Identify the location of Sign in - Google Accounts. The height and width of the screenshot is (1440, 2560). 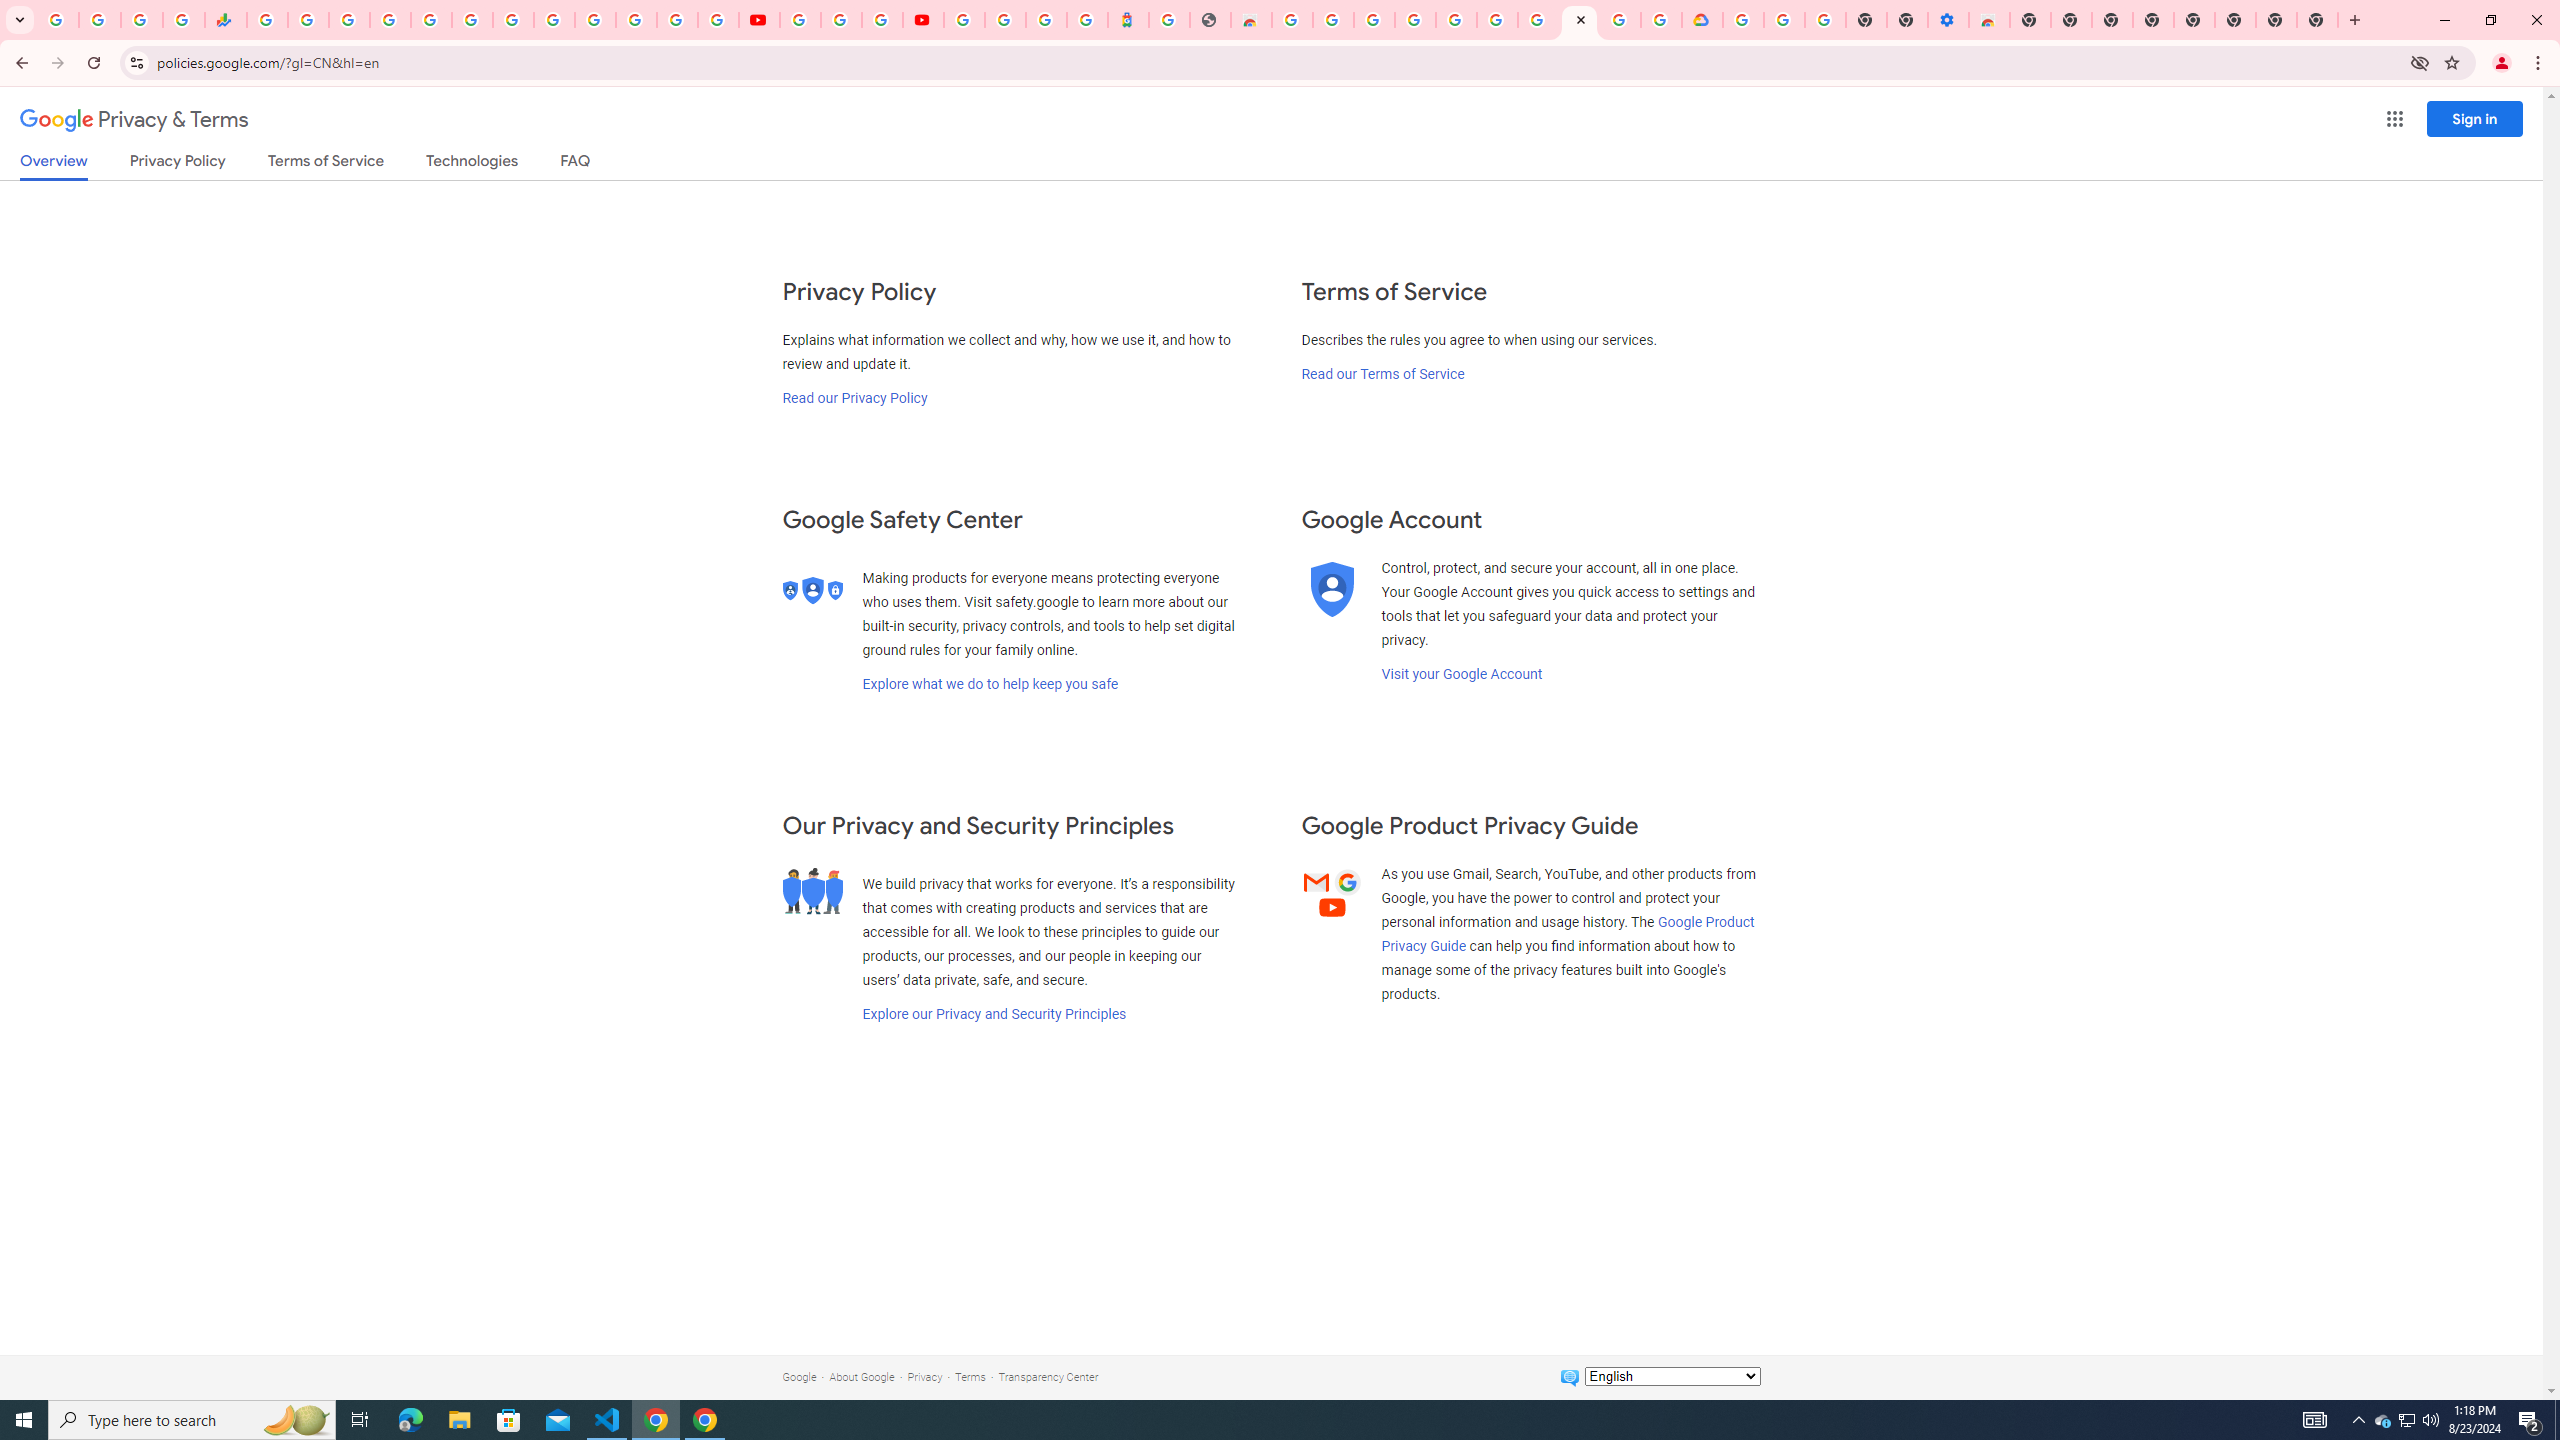
(964, 20).